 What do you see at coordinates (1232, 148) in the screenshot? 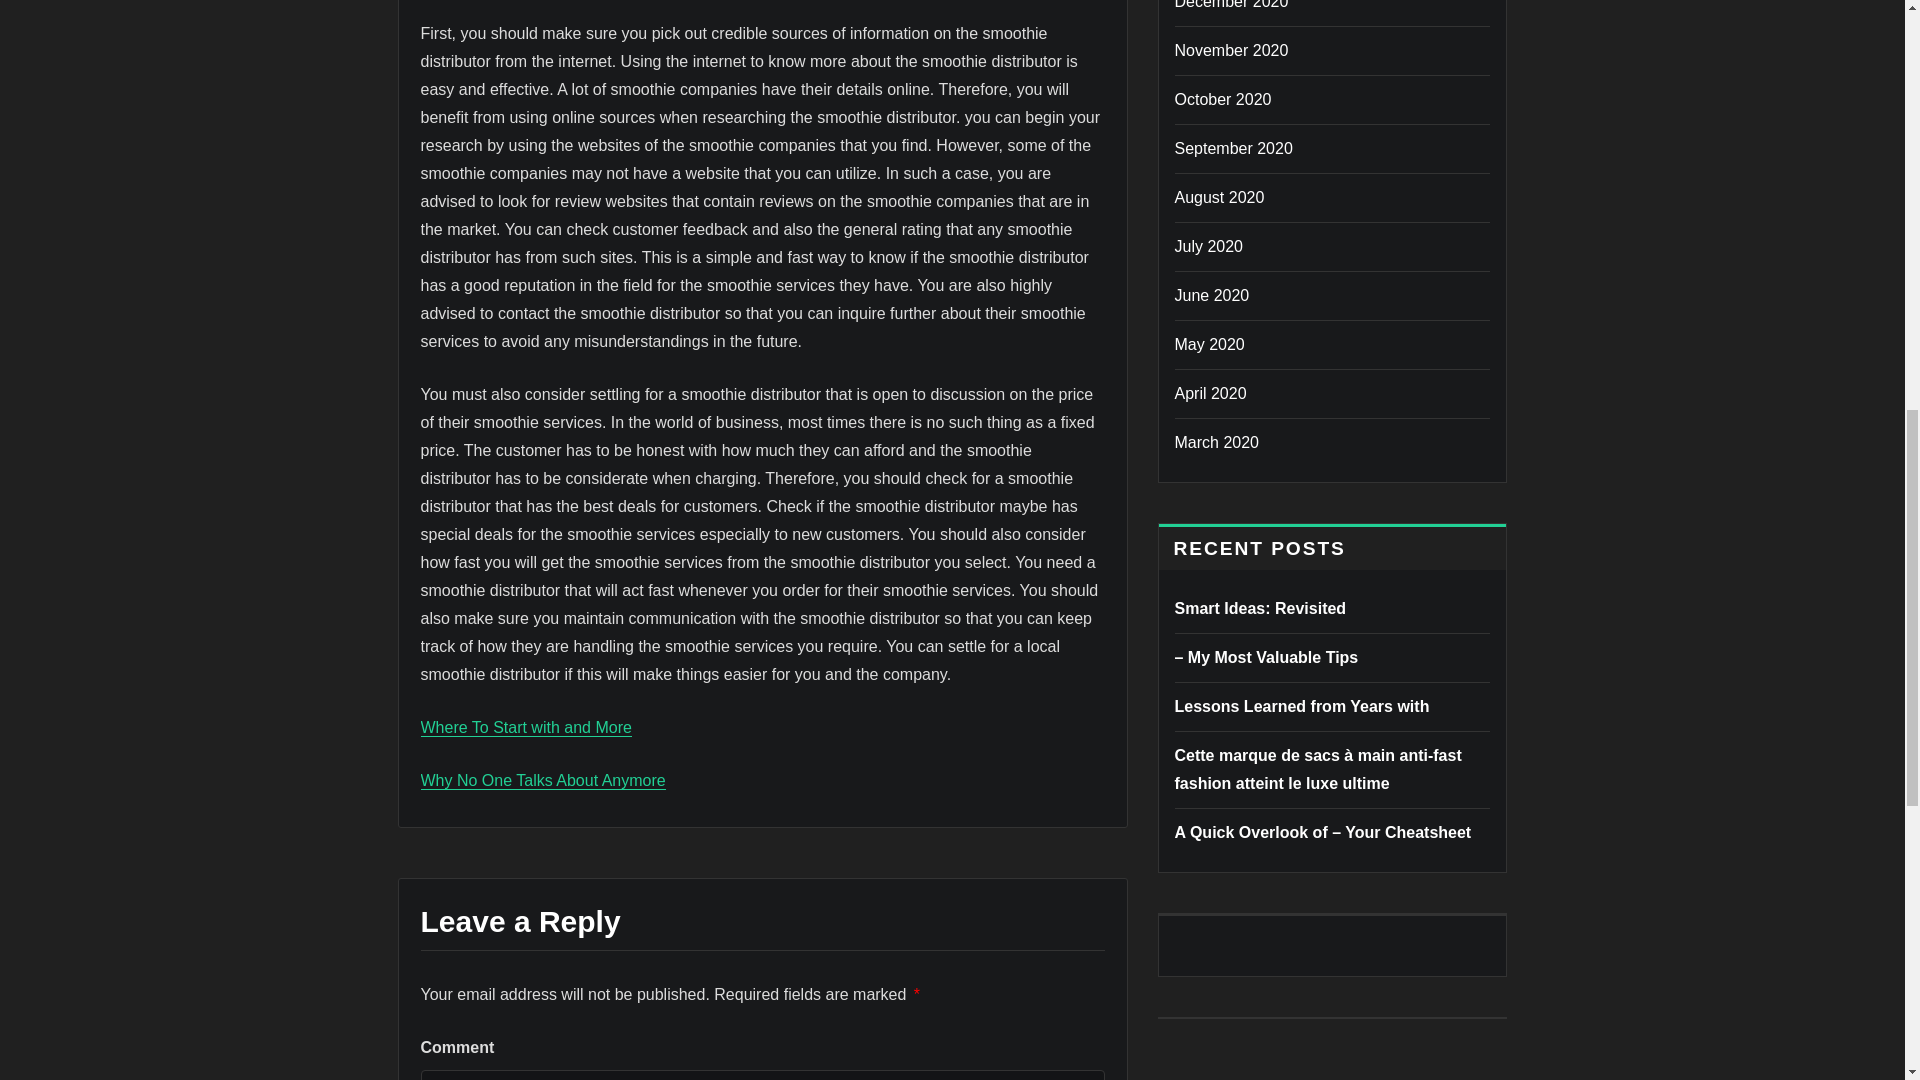
I see `September 2020` at bounding box center [1232, 148].